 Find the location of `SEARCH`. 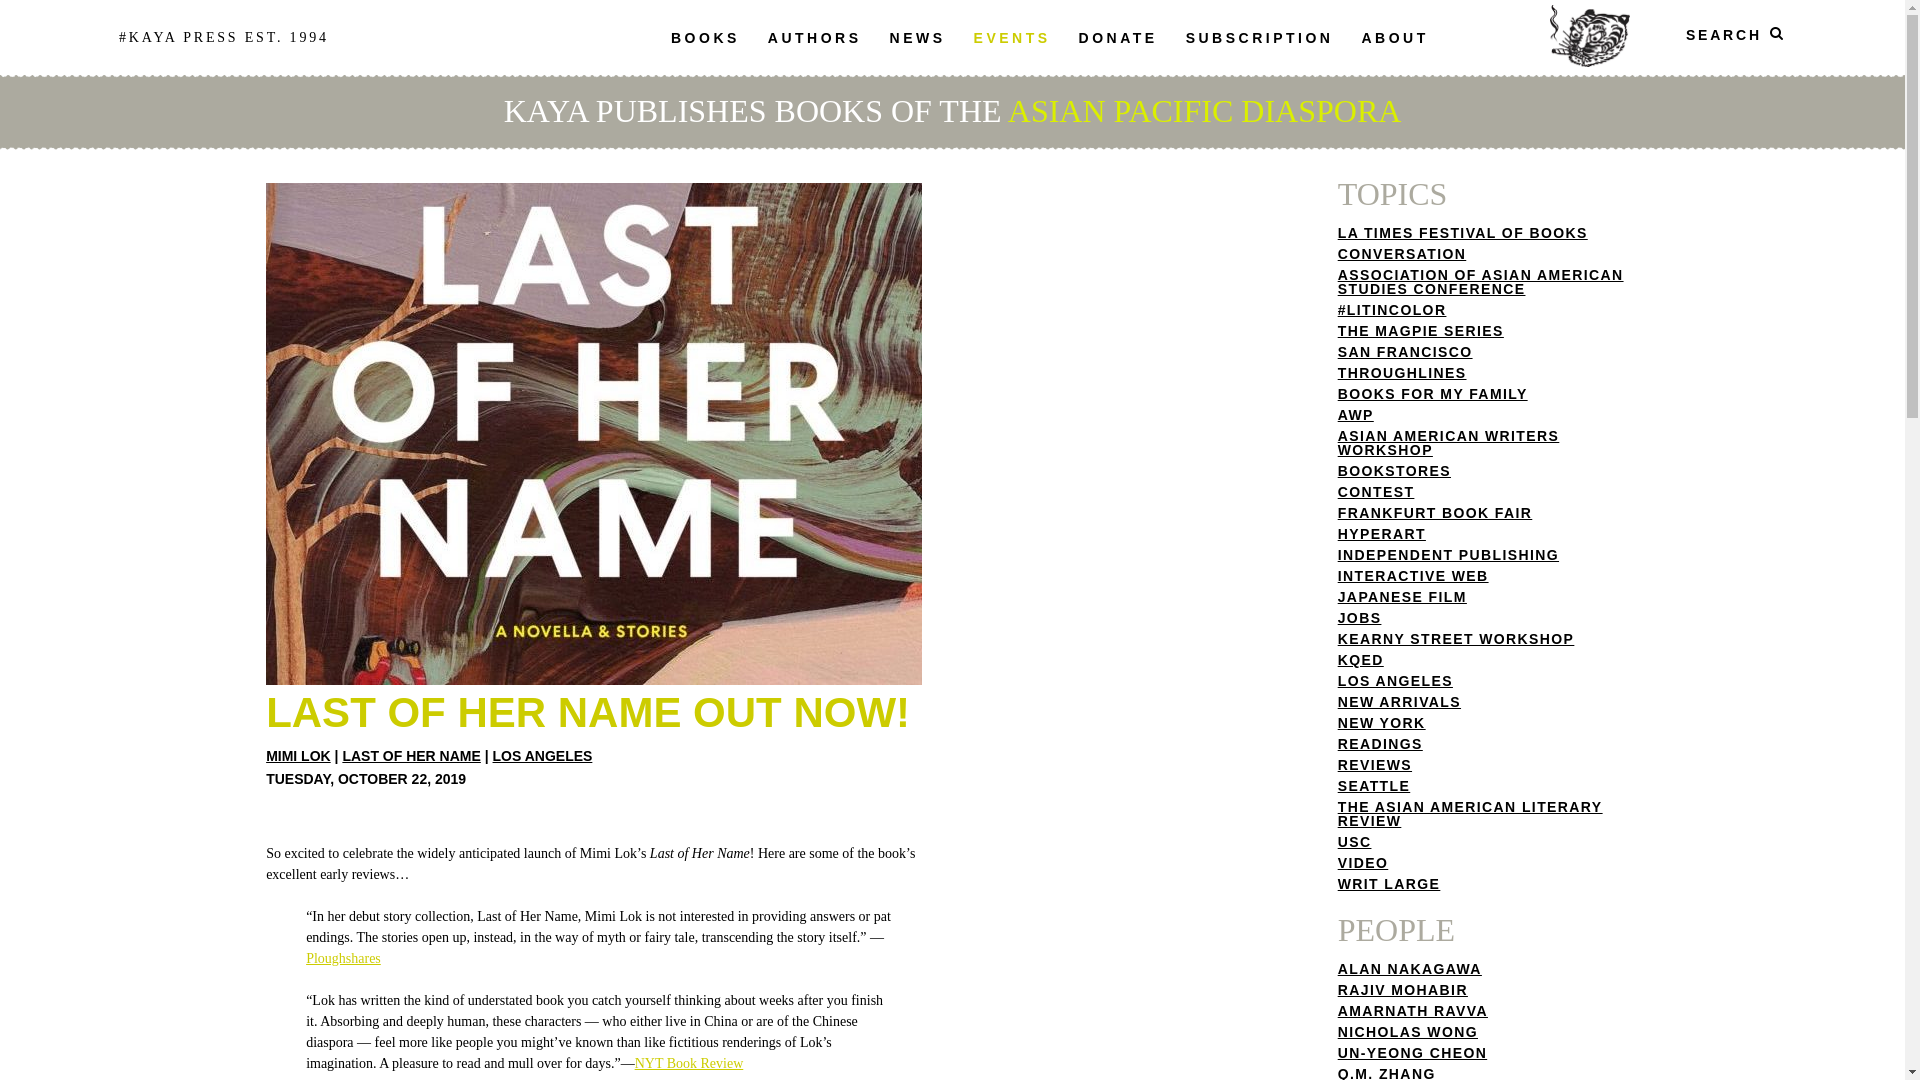

SEARCH is located at coordinates (1724, 35).